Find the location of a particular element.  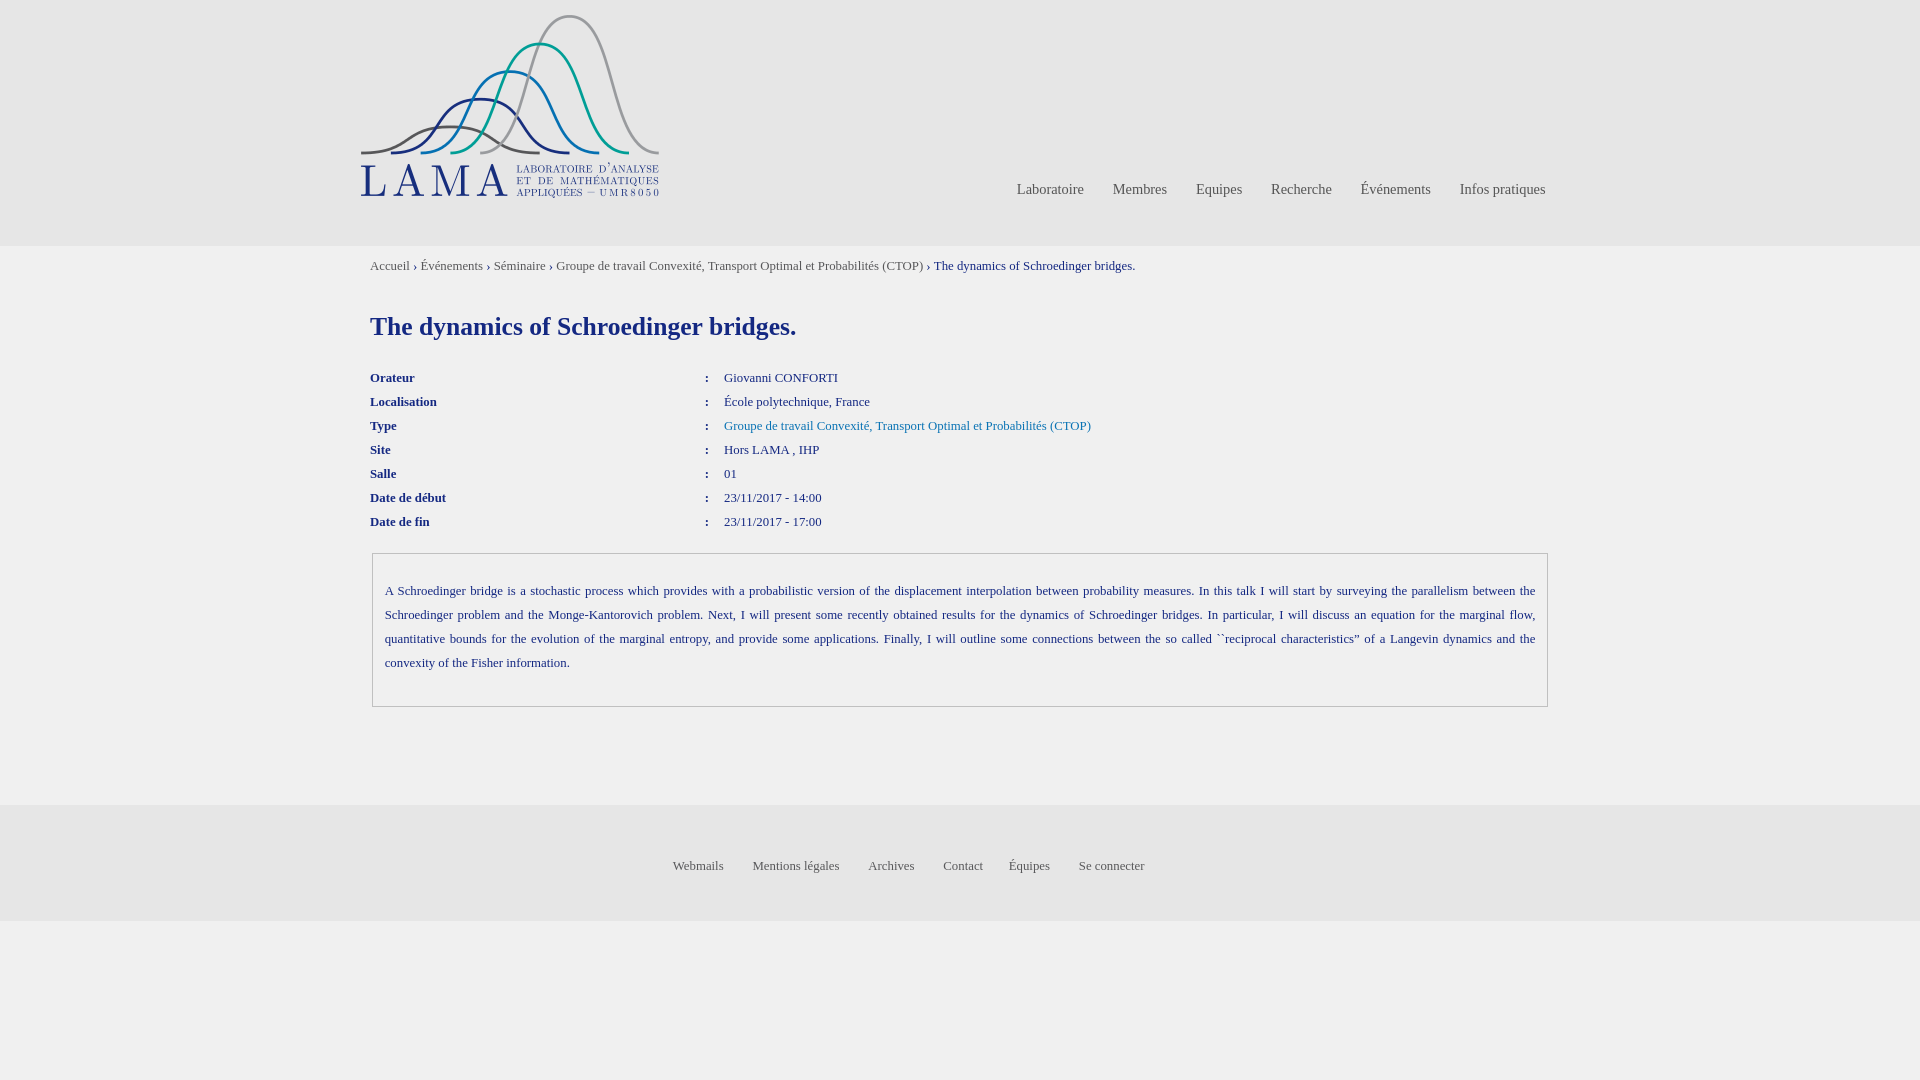

Infos pratiques is located at coordinates (1502, 190).